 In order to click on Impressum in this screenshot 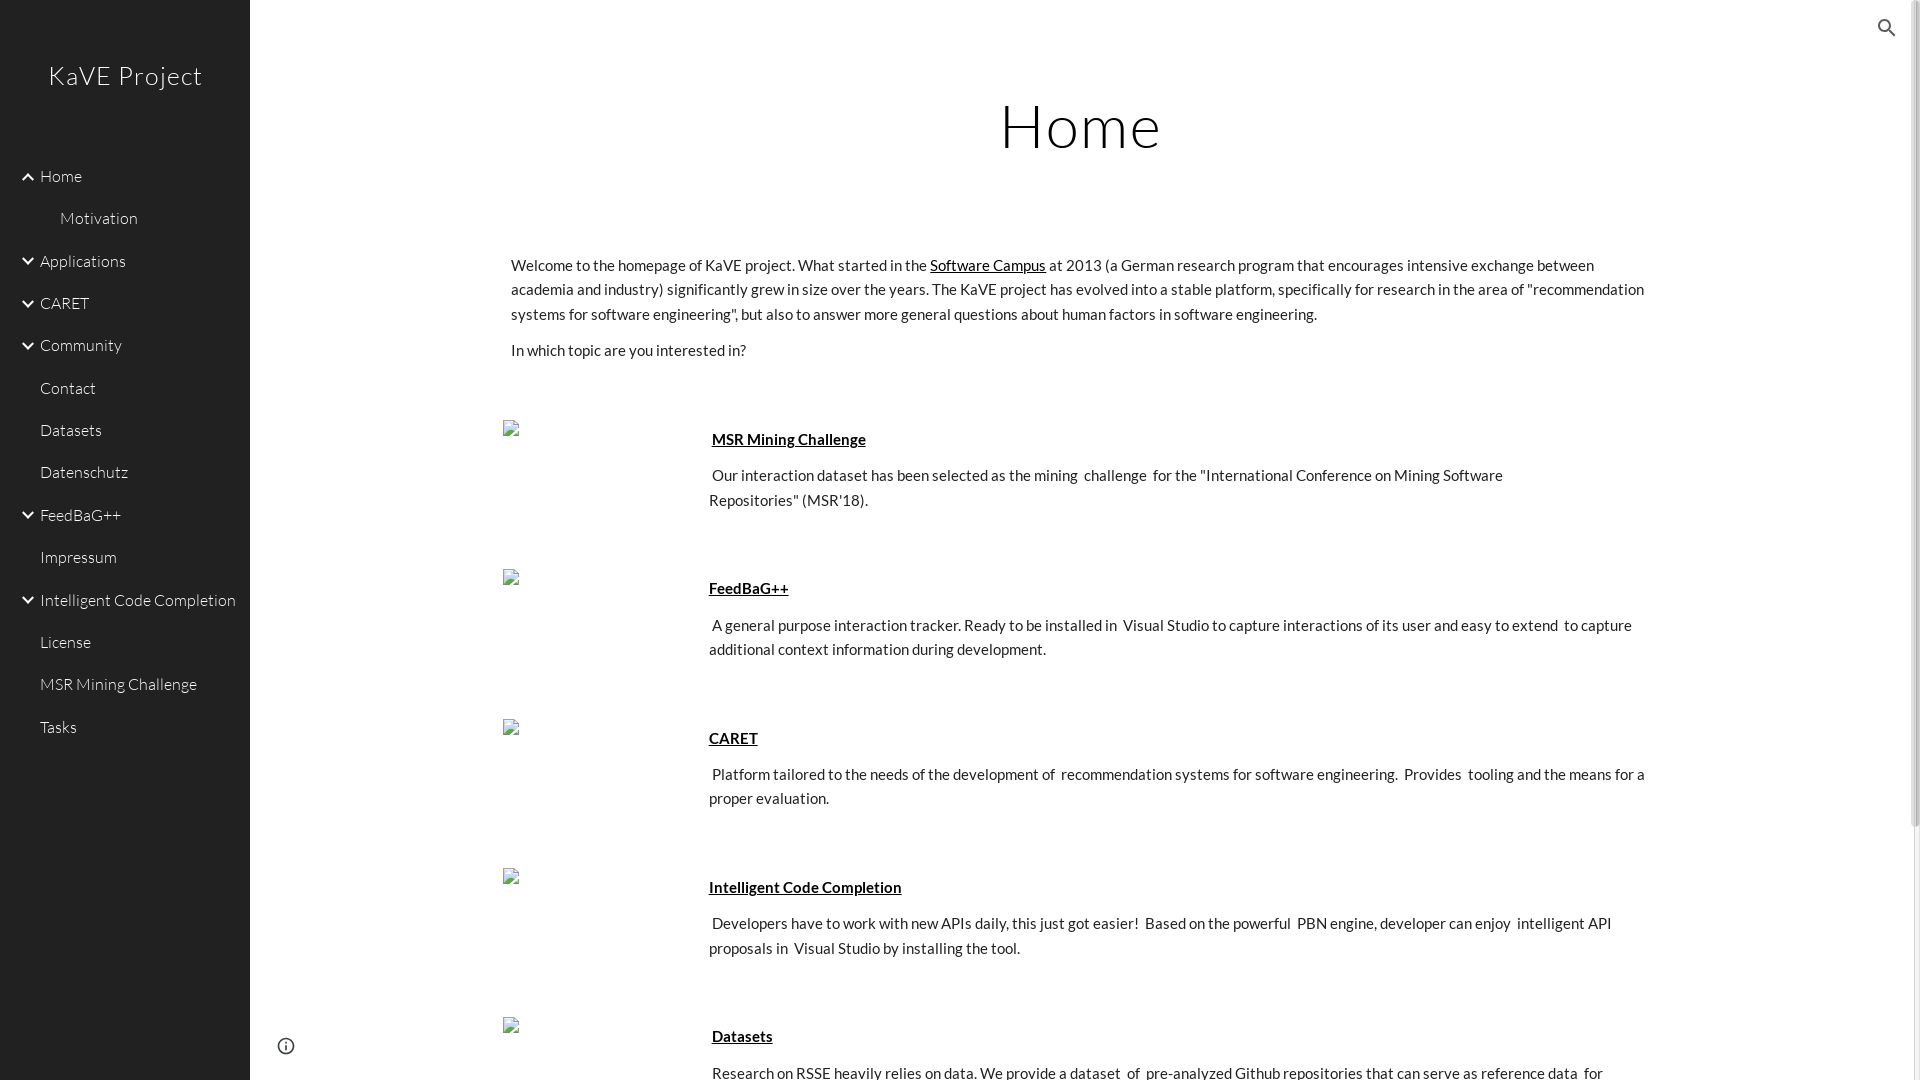, I will do `click(137, 558)`.